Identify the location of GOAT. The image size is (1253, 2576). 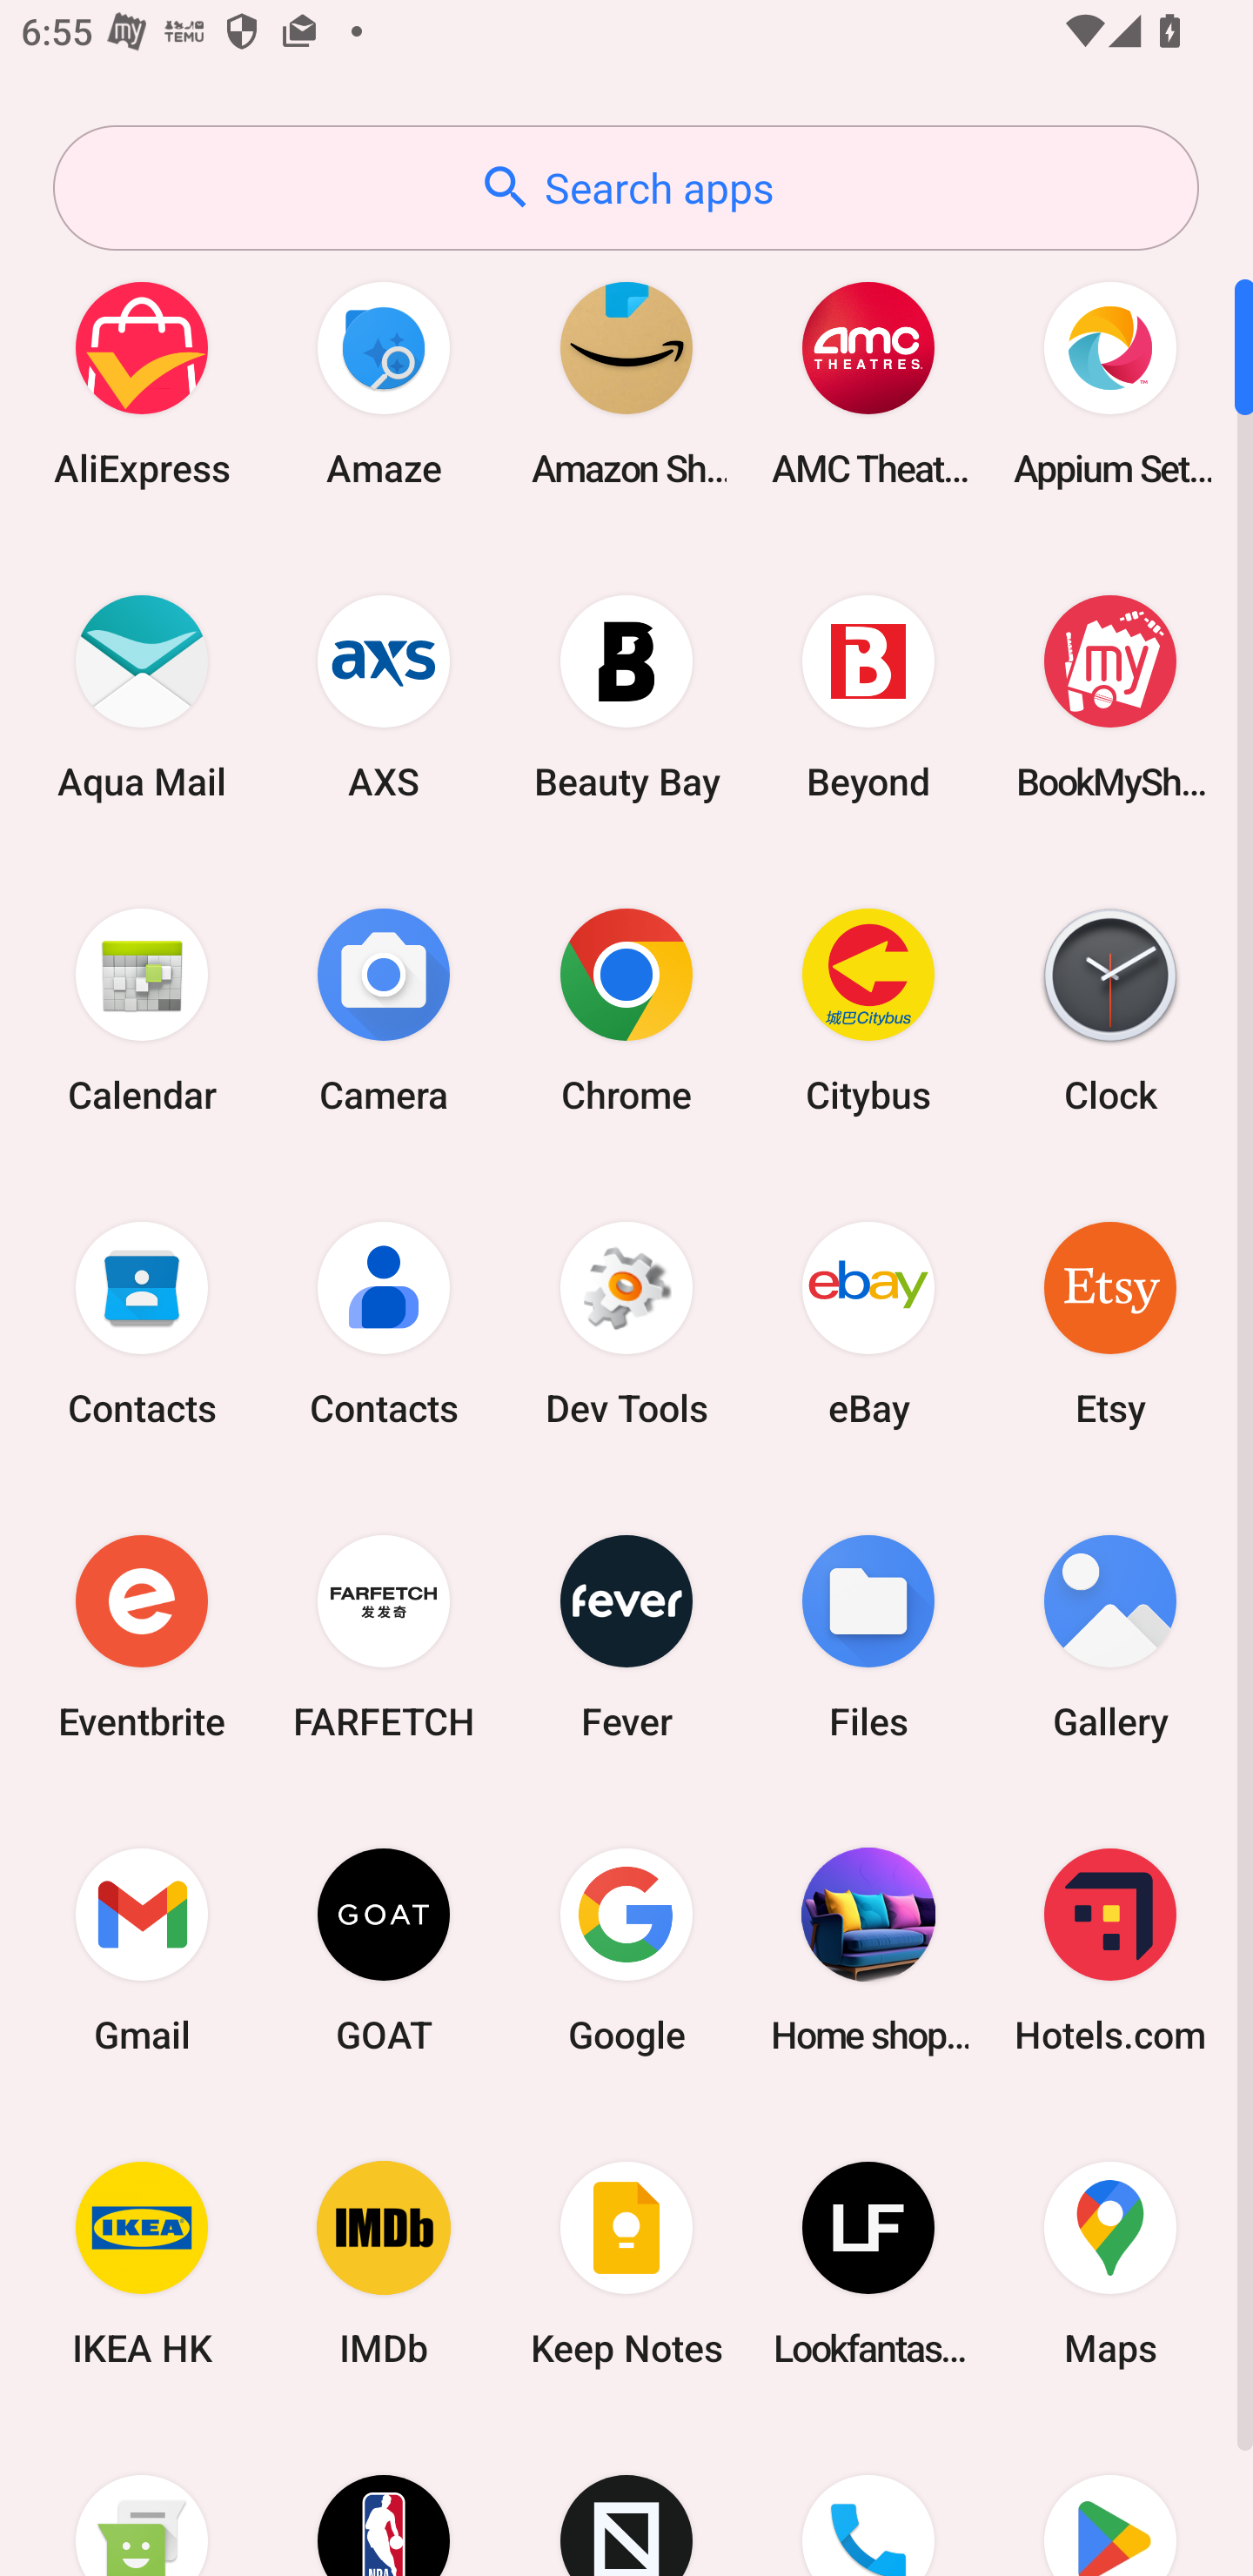
(384, 1949).